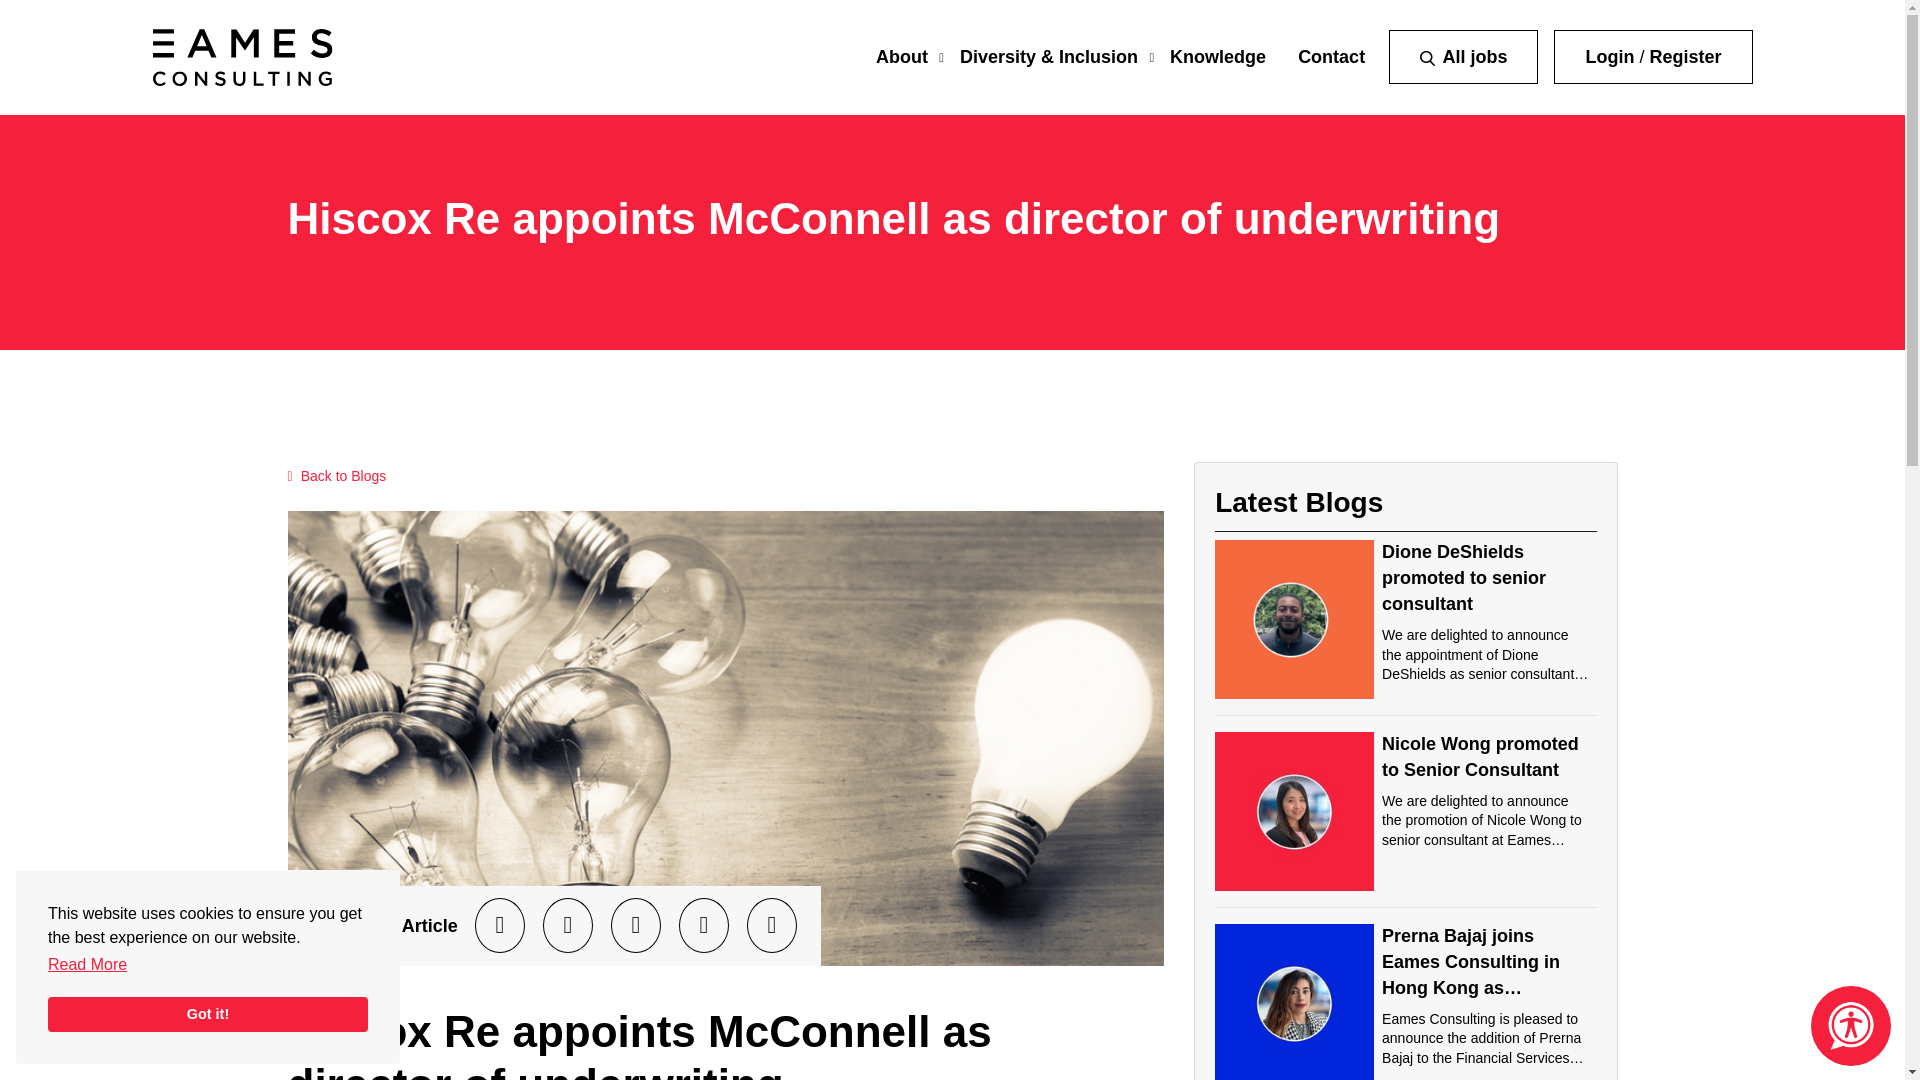 The width and height of the screenshot is (1920, 1080). I want to click on Got it!, so click(208, 1014).